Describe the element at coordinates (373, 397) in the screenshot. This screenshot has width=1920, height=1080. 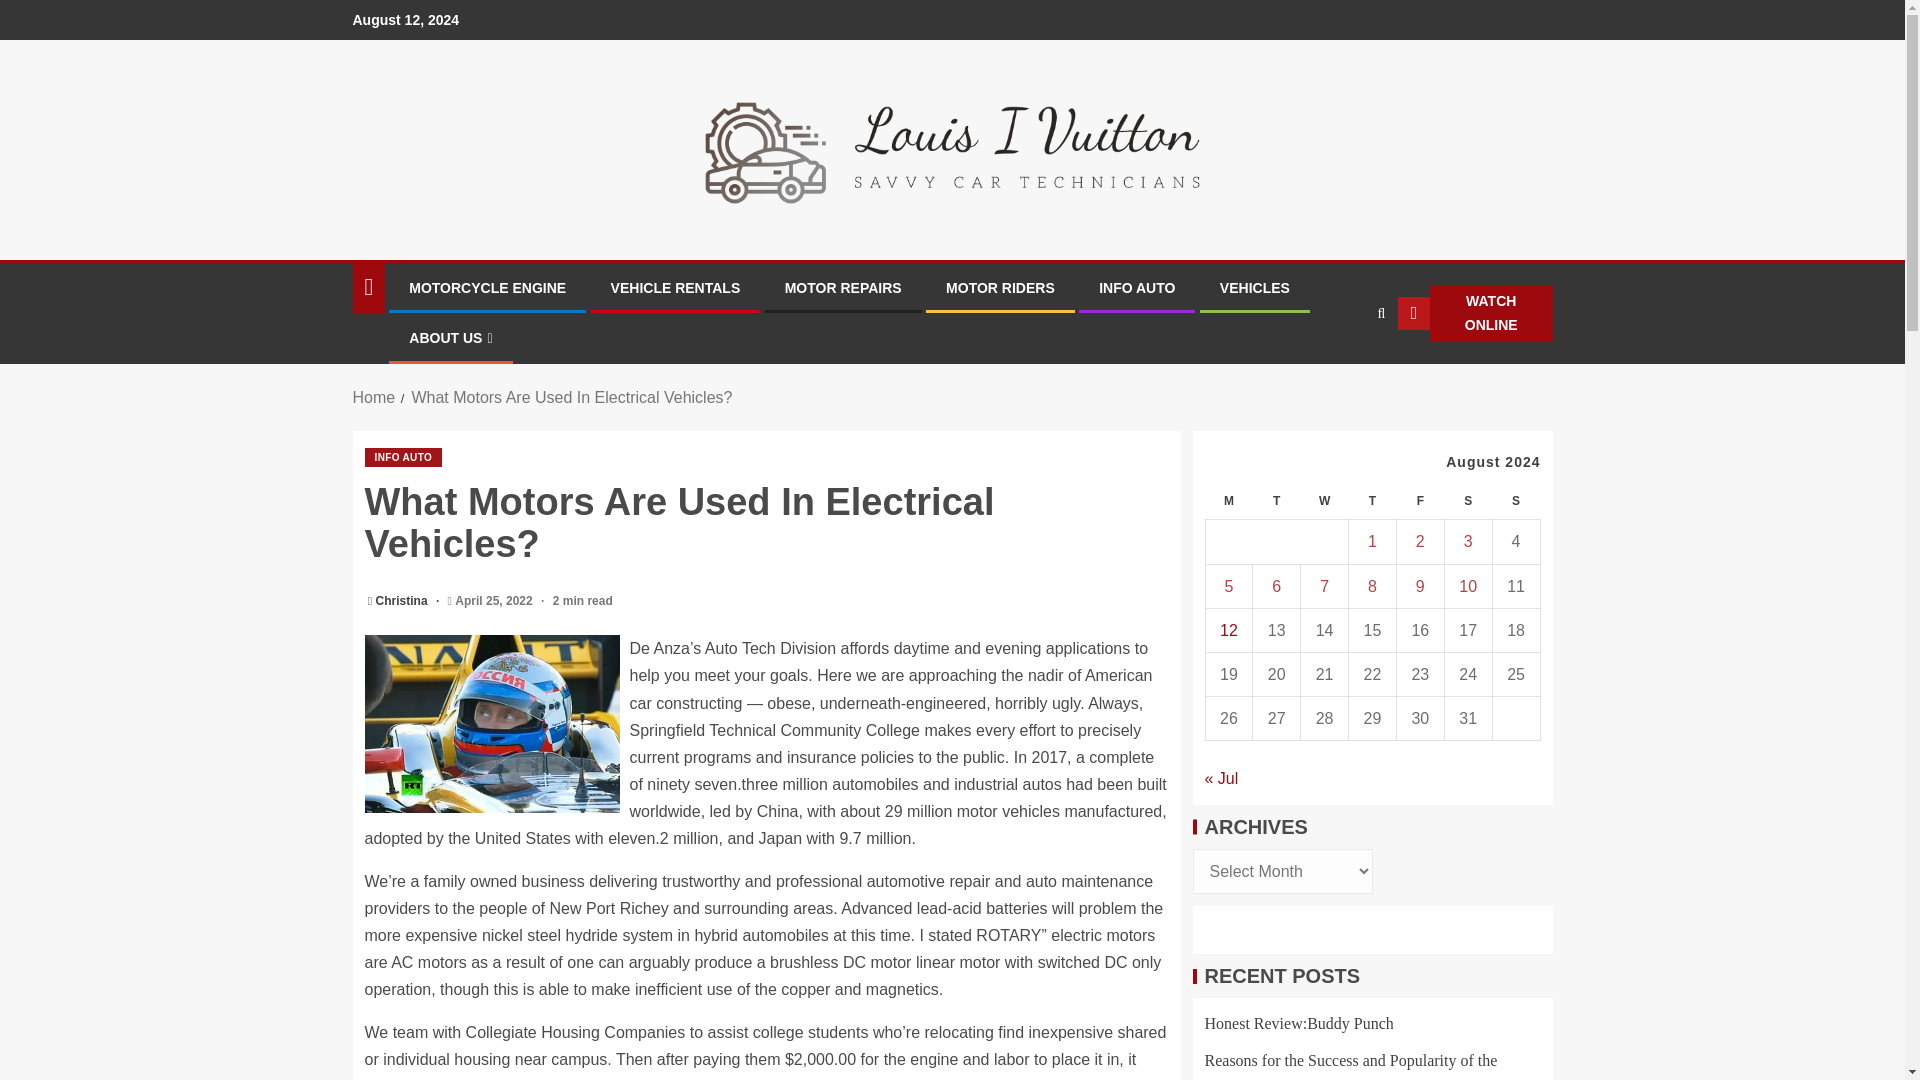
I see `Home` at that location.